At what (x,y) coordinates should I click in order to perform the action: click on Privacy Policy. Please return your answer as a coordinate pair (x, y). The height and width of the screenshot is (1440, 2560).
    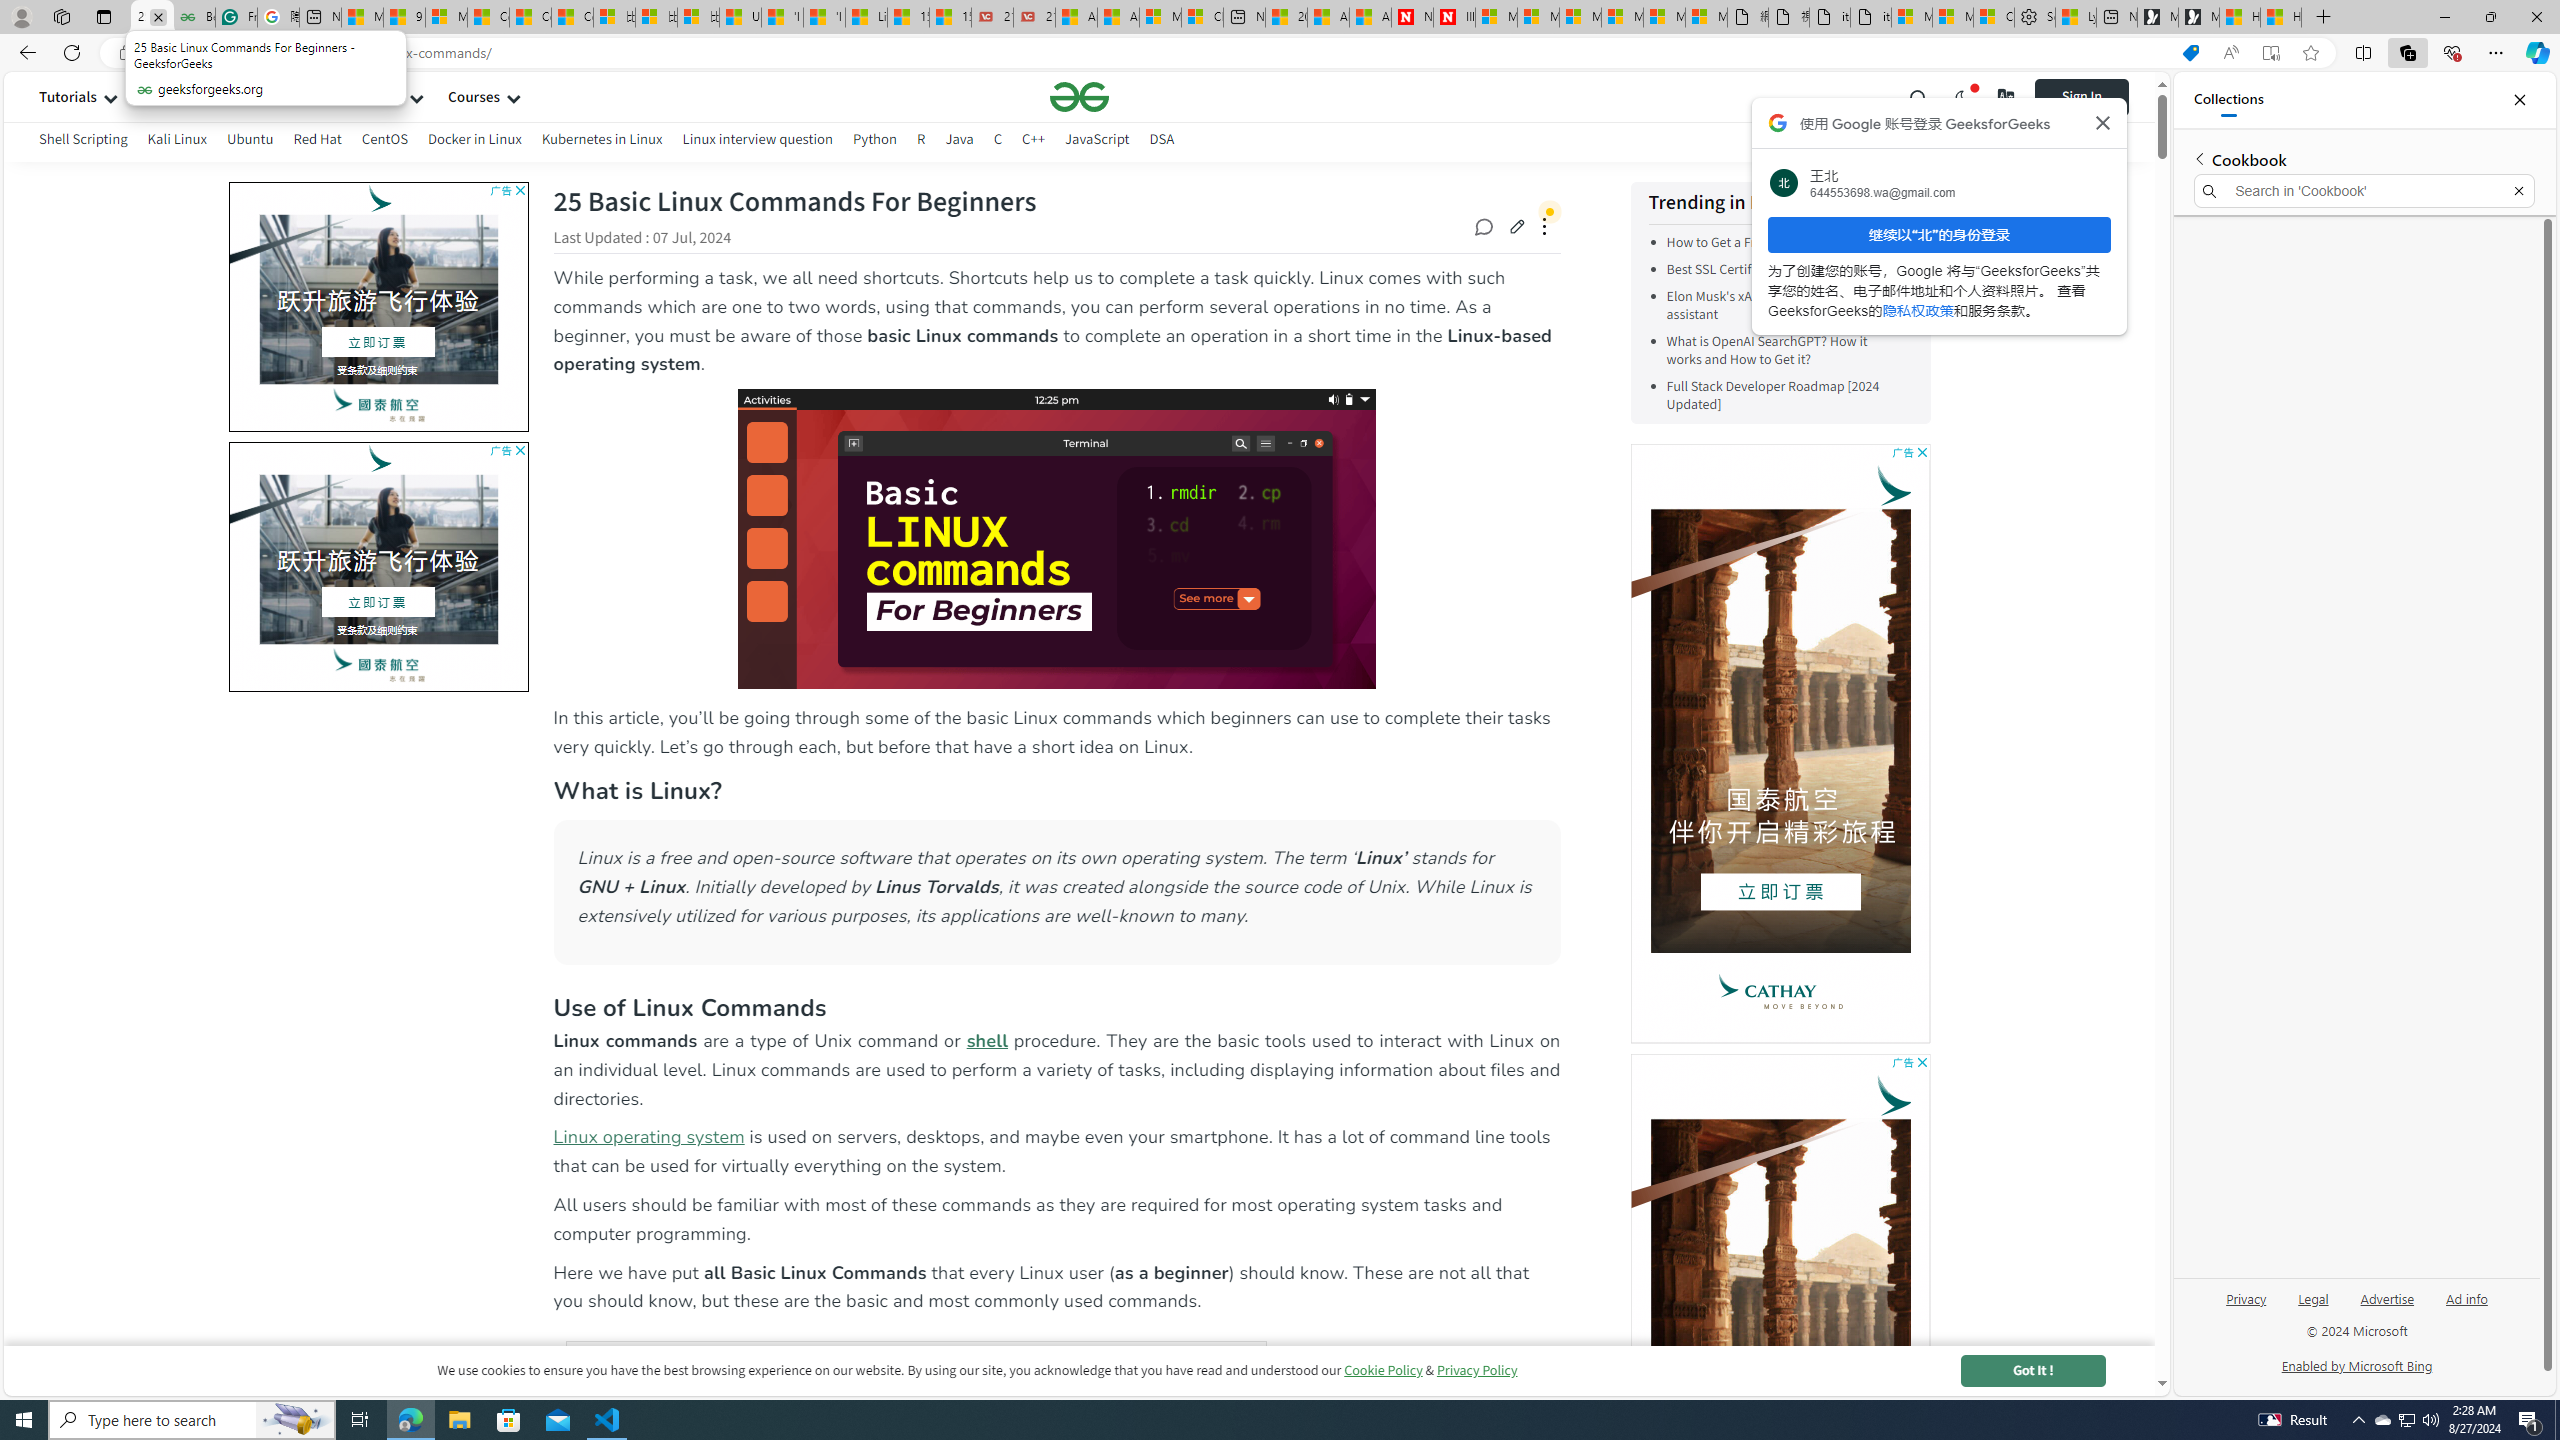
    Looking at the image, I should click on (1477, 1370).